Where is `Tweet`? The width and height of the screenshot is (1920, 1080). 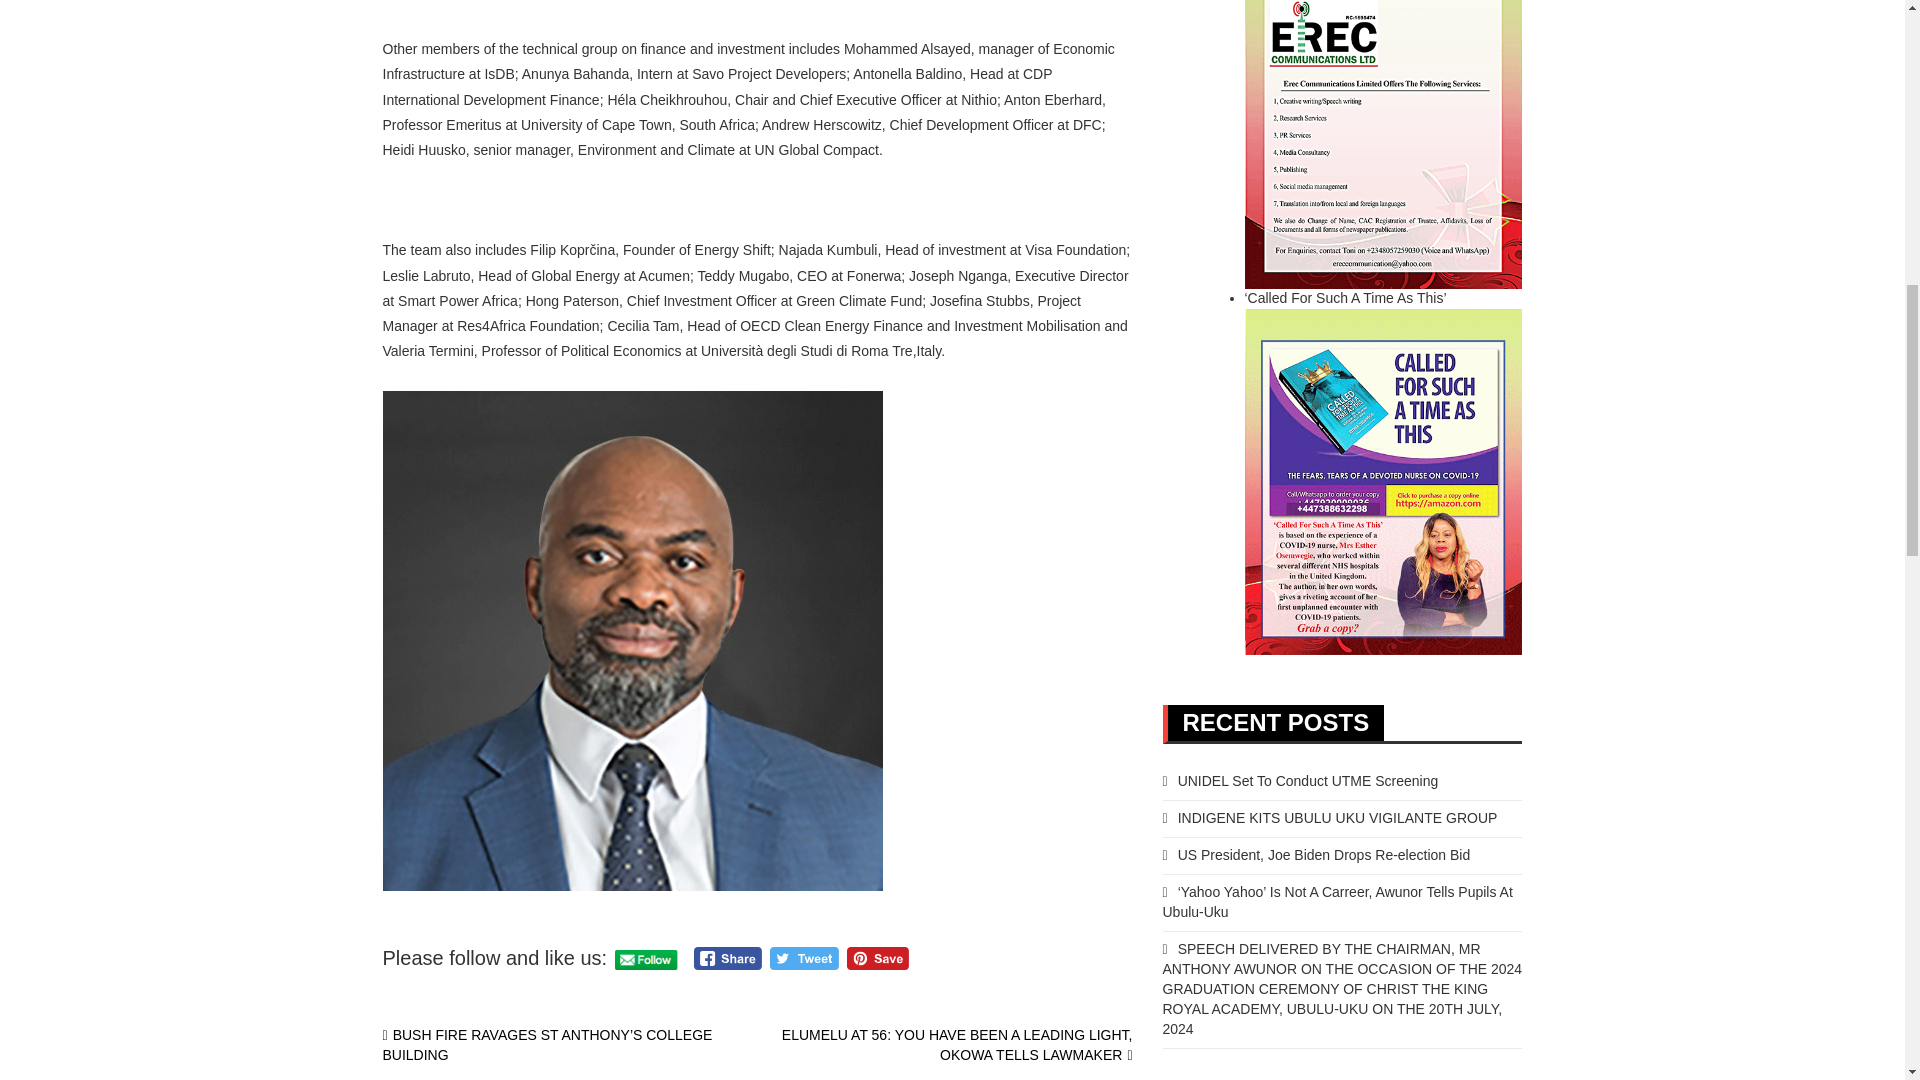 Tweet is located at coordinates (804, 958).